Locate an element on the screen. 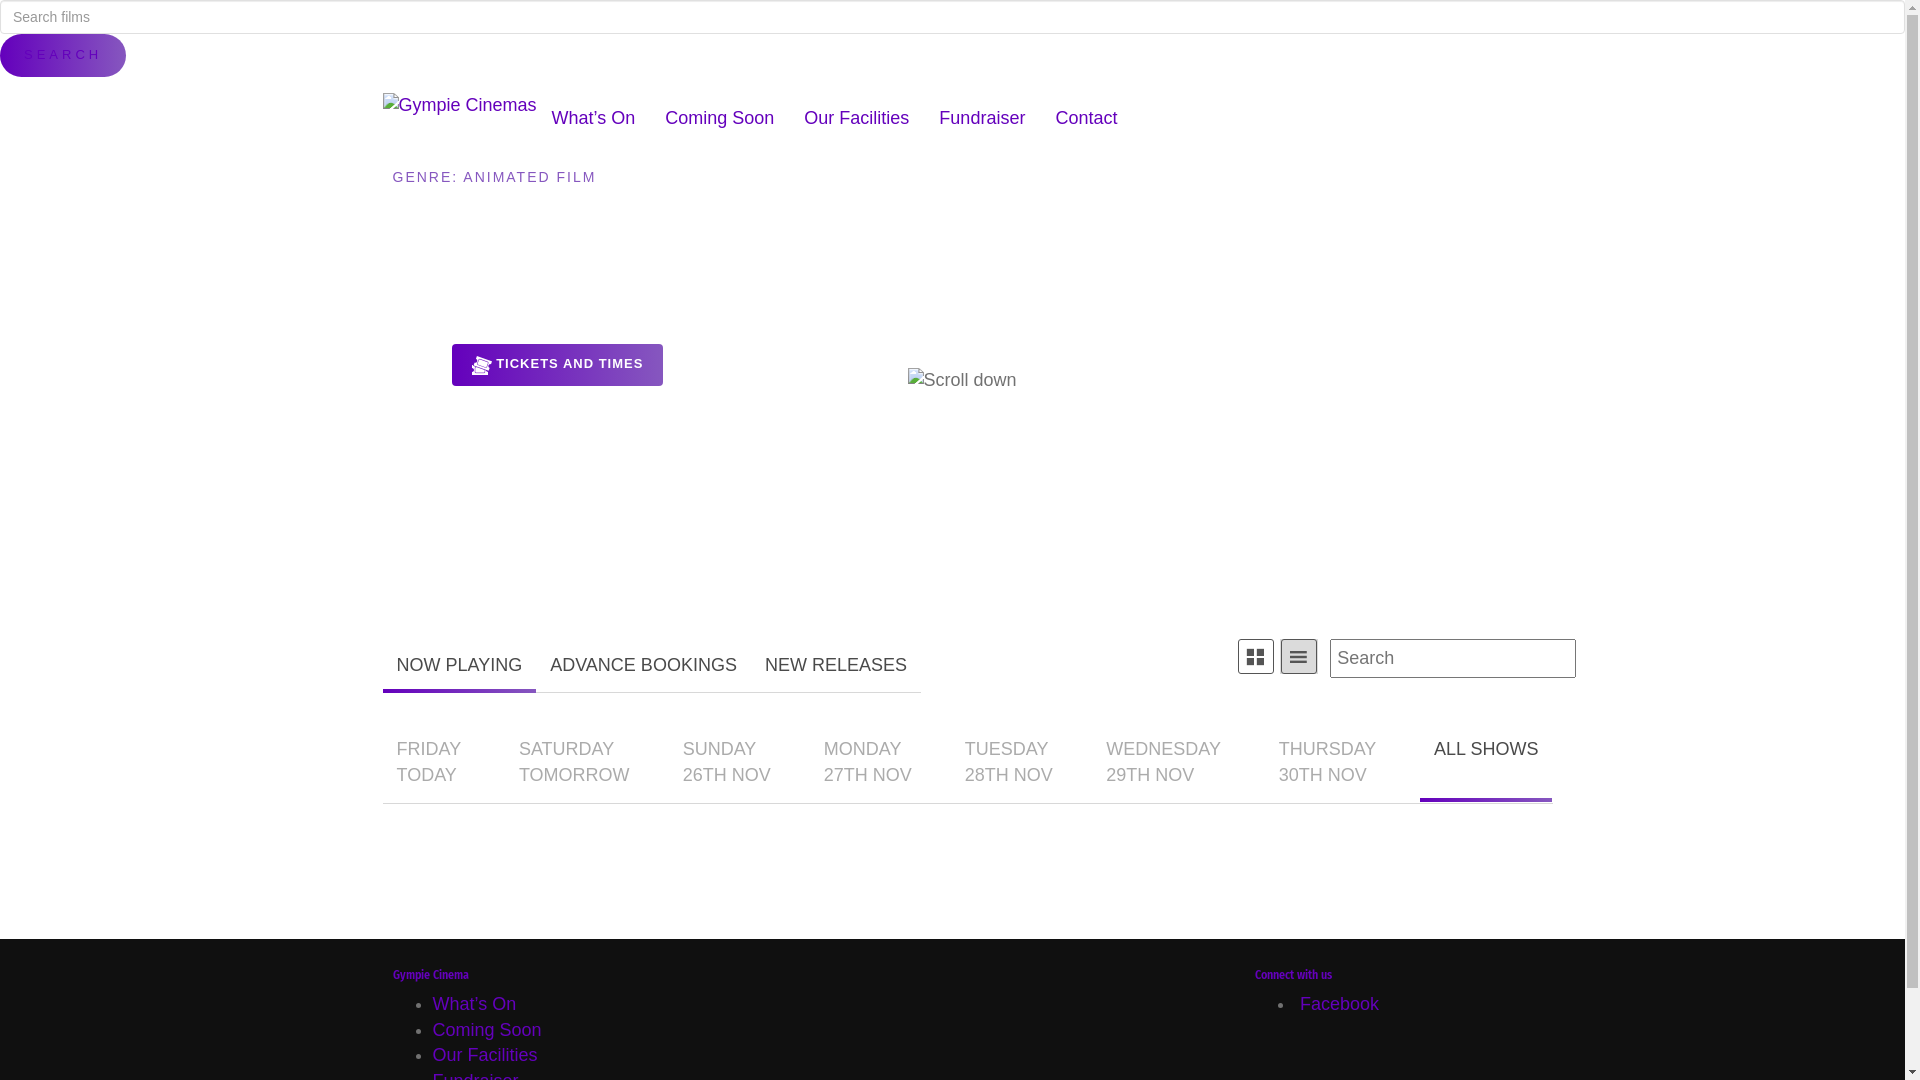  Detailed Layout is located at coordinates (1299, 656).